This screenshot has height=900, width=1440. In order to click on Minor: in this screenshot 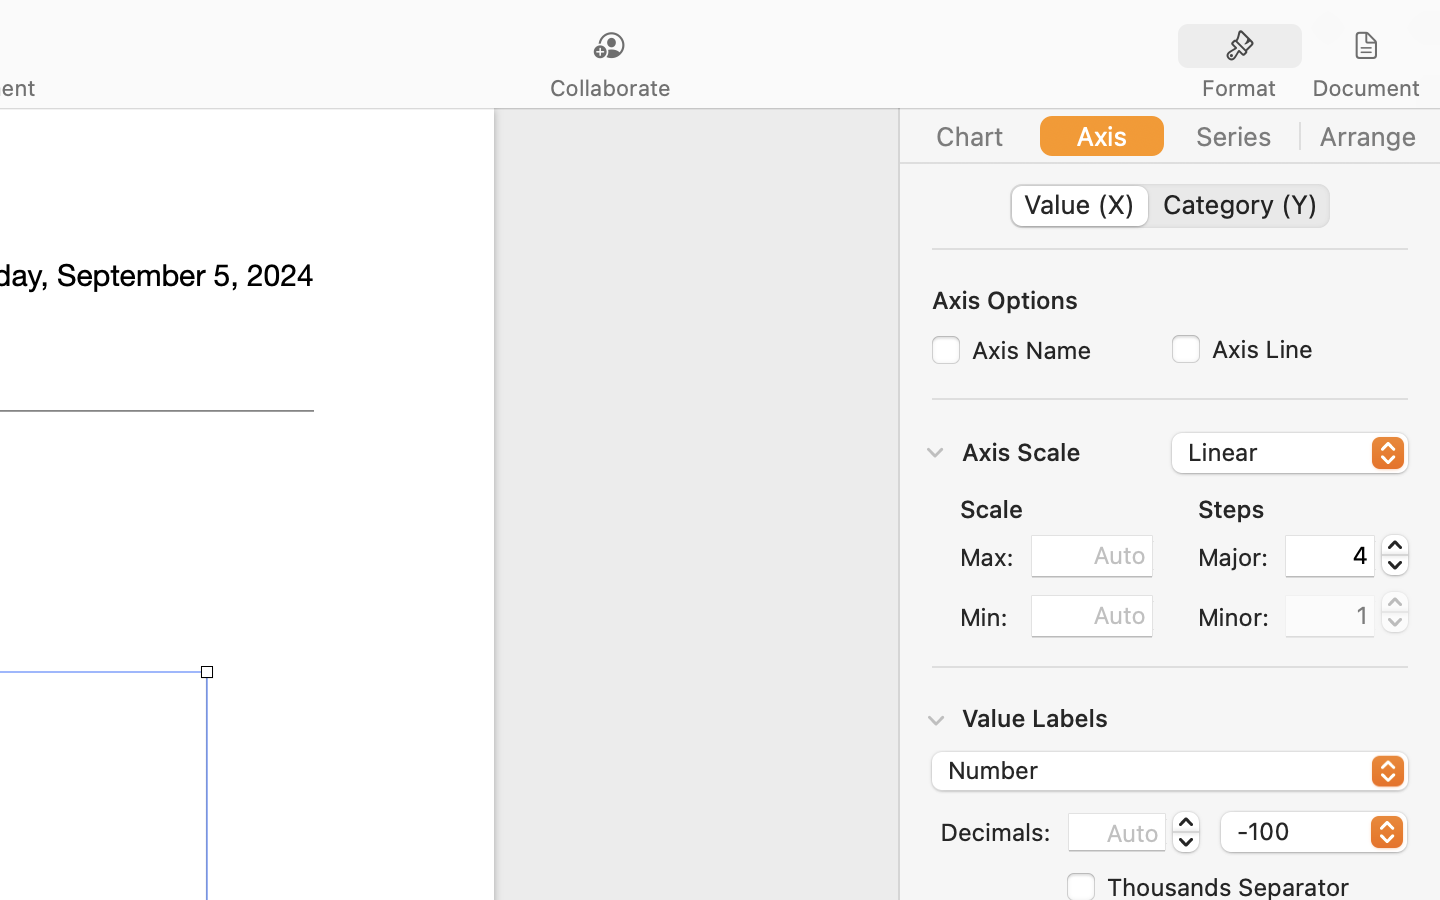, I will do `click(1234, 617)`.